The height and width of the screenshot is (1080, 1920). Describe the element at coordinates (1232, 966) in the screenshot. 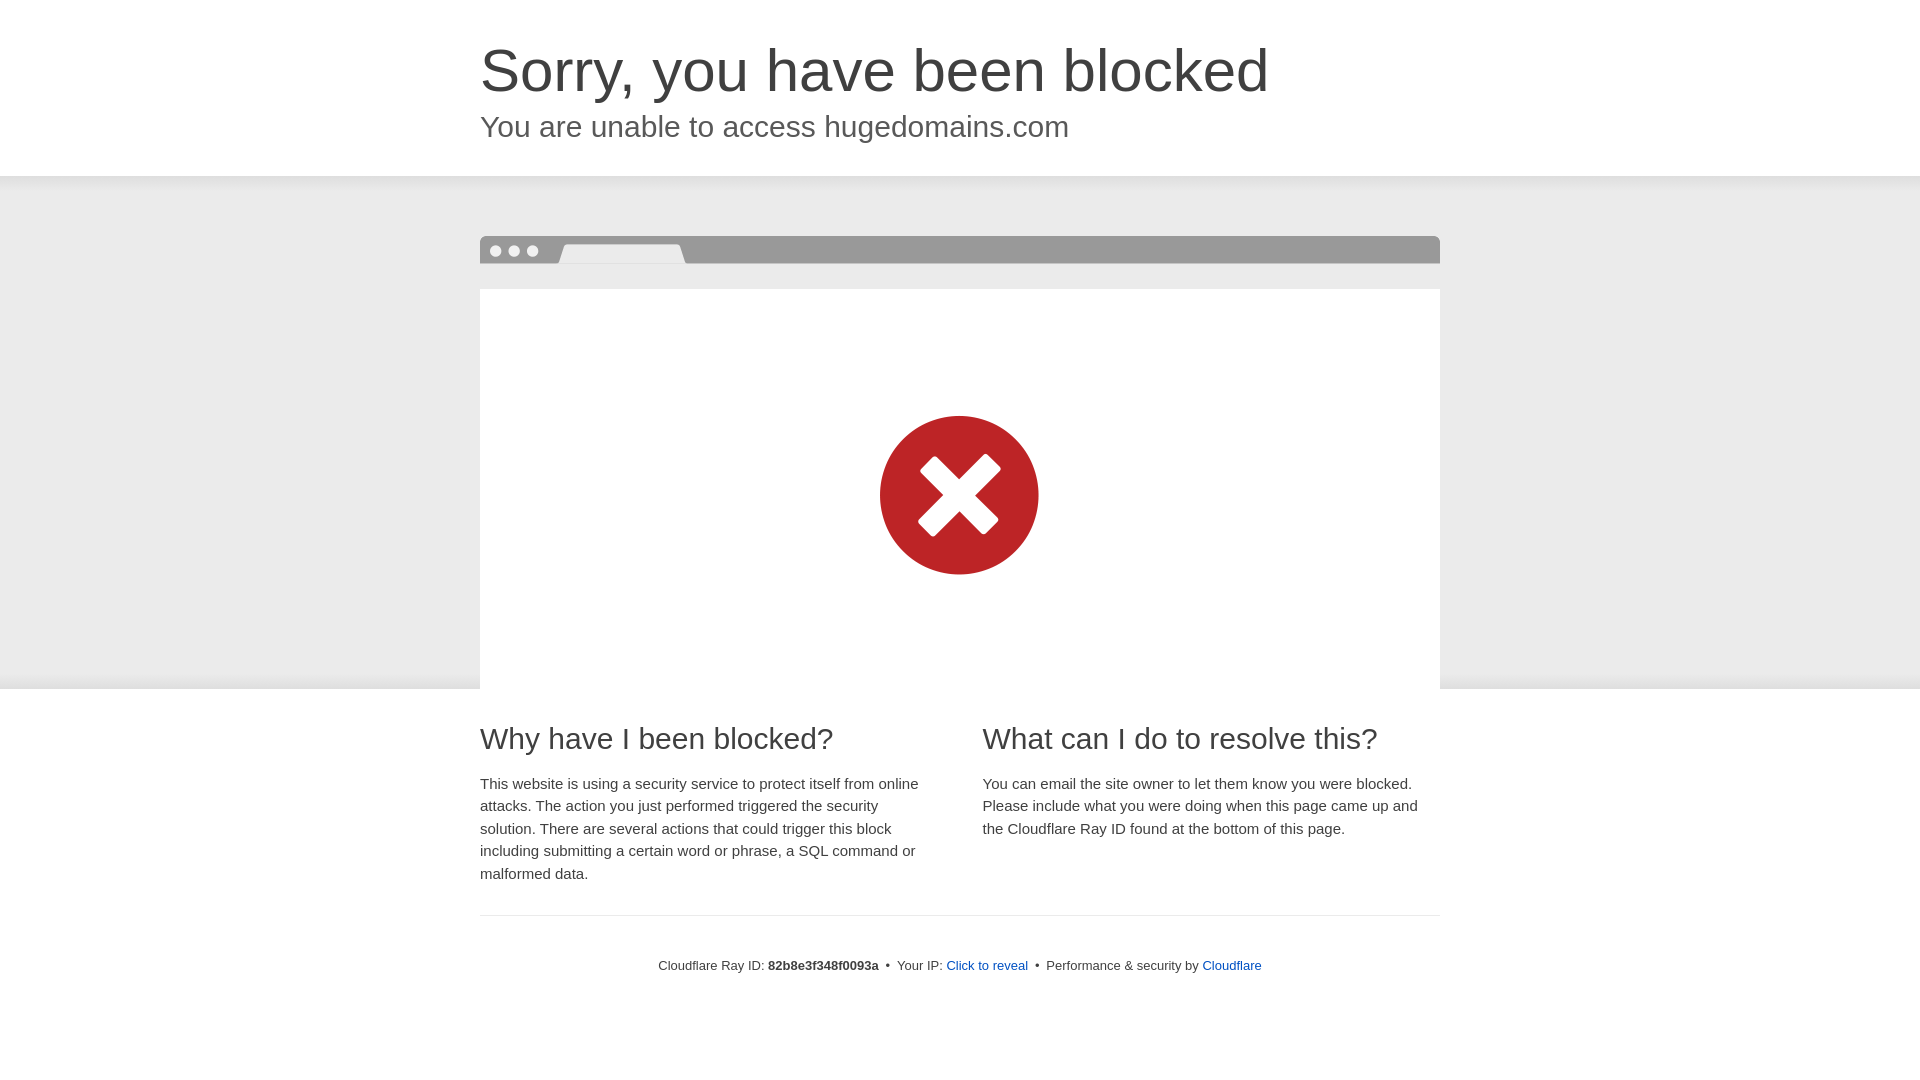

I see `Cloudflare` at that location.